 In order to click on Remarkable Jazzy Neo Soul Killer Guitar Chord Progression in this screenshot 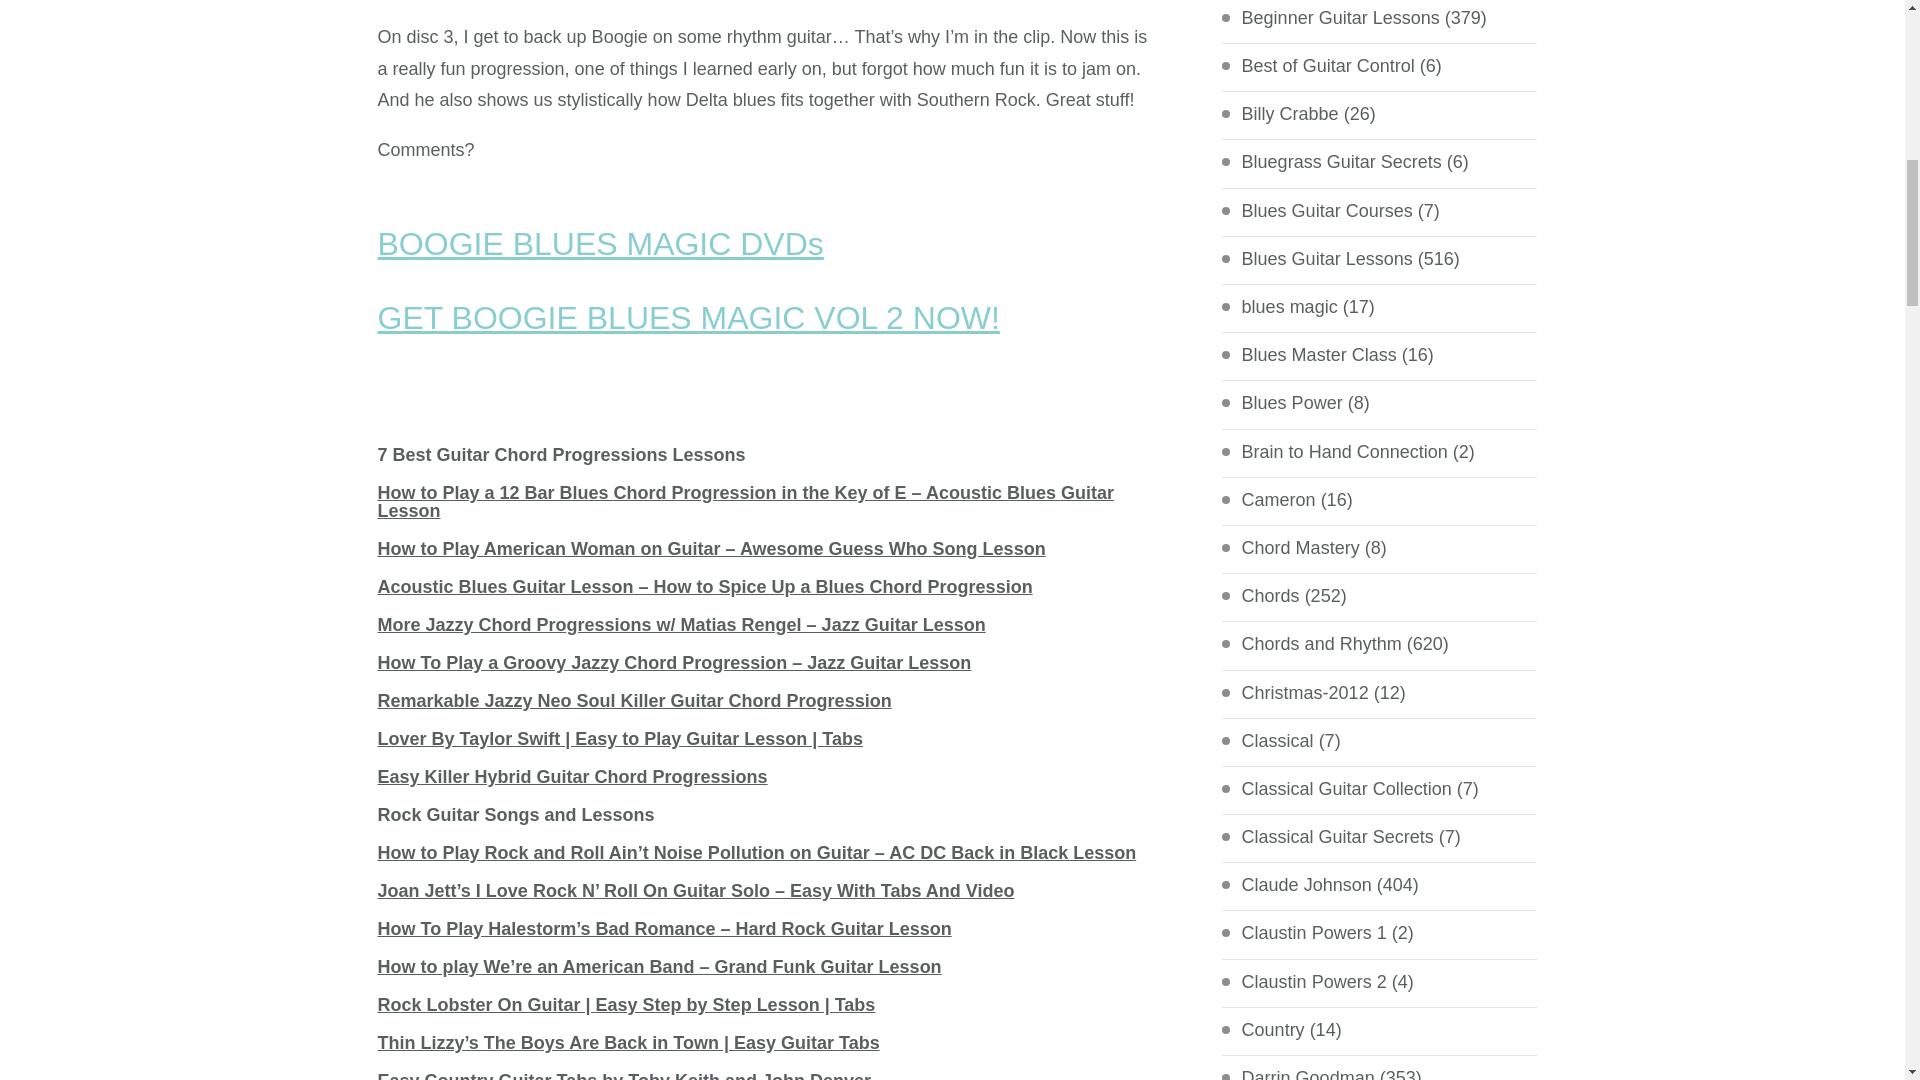, I will do `click(635, 700)`.